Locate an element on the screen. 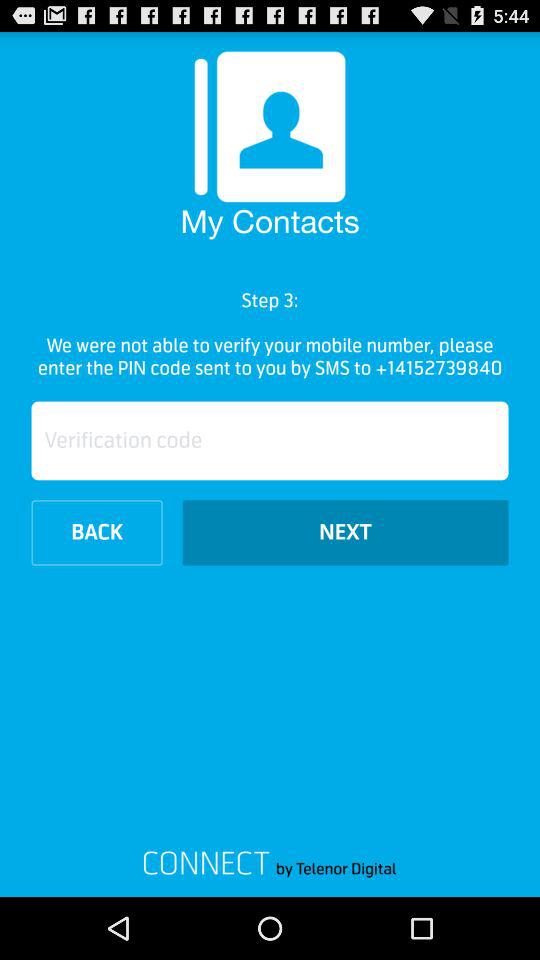  click the item below the we were not icon is located at coordinates (270, 440).